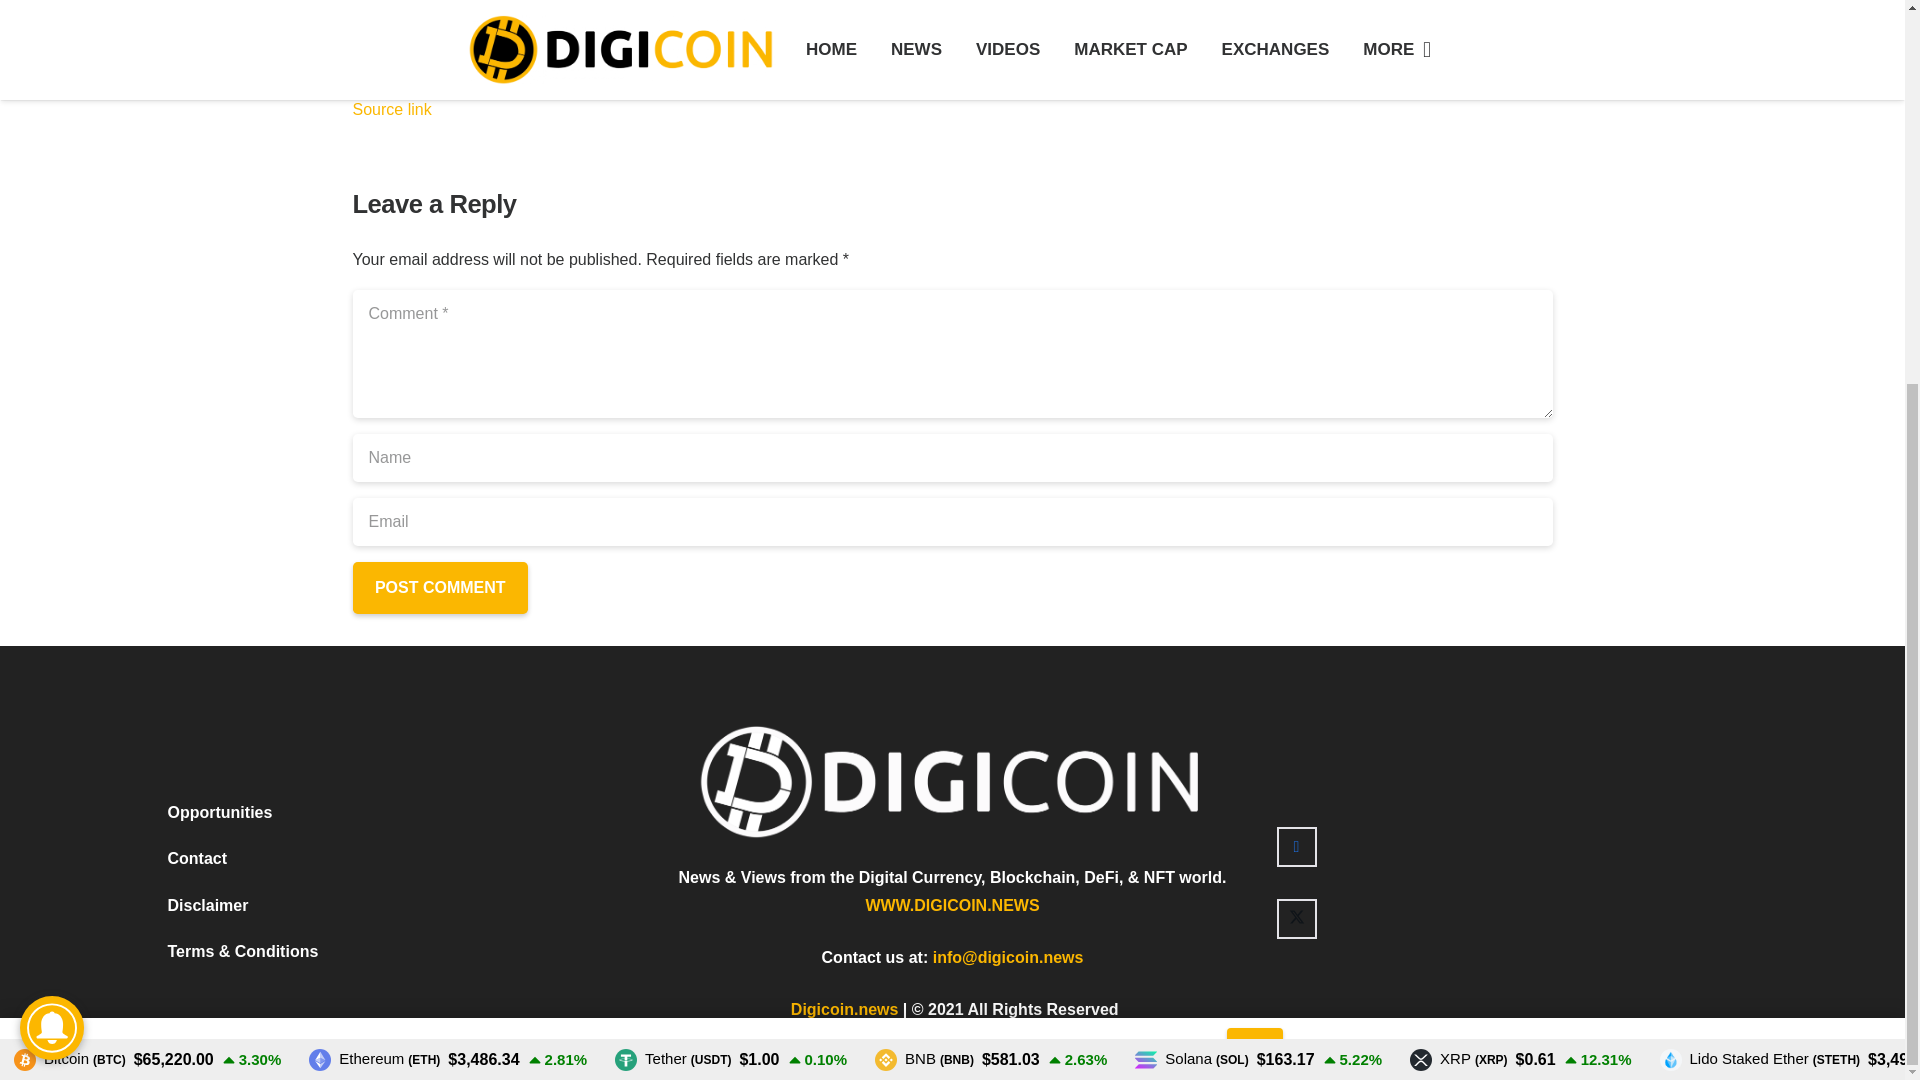  What do you see at coordinates (198, 272) in the screenshot?
I see `Contact` at bounding box center [198, 272].